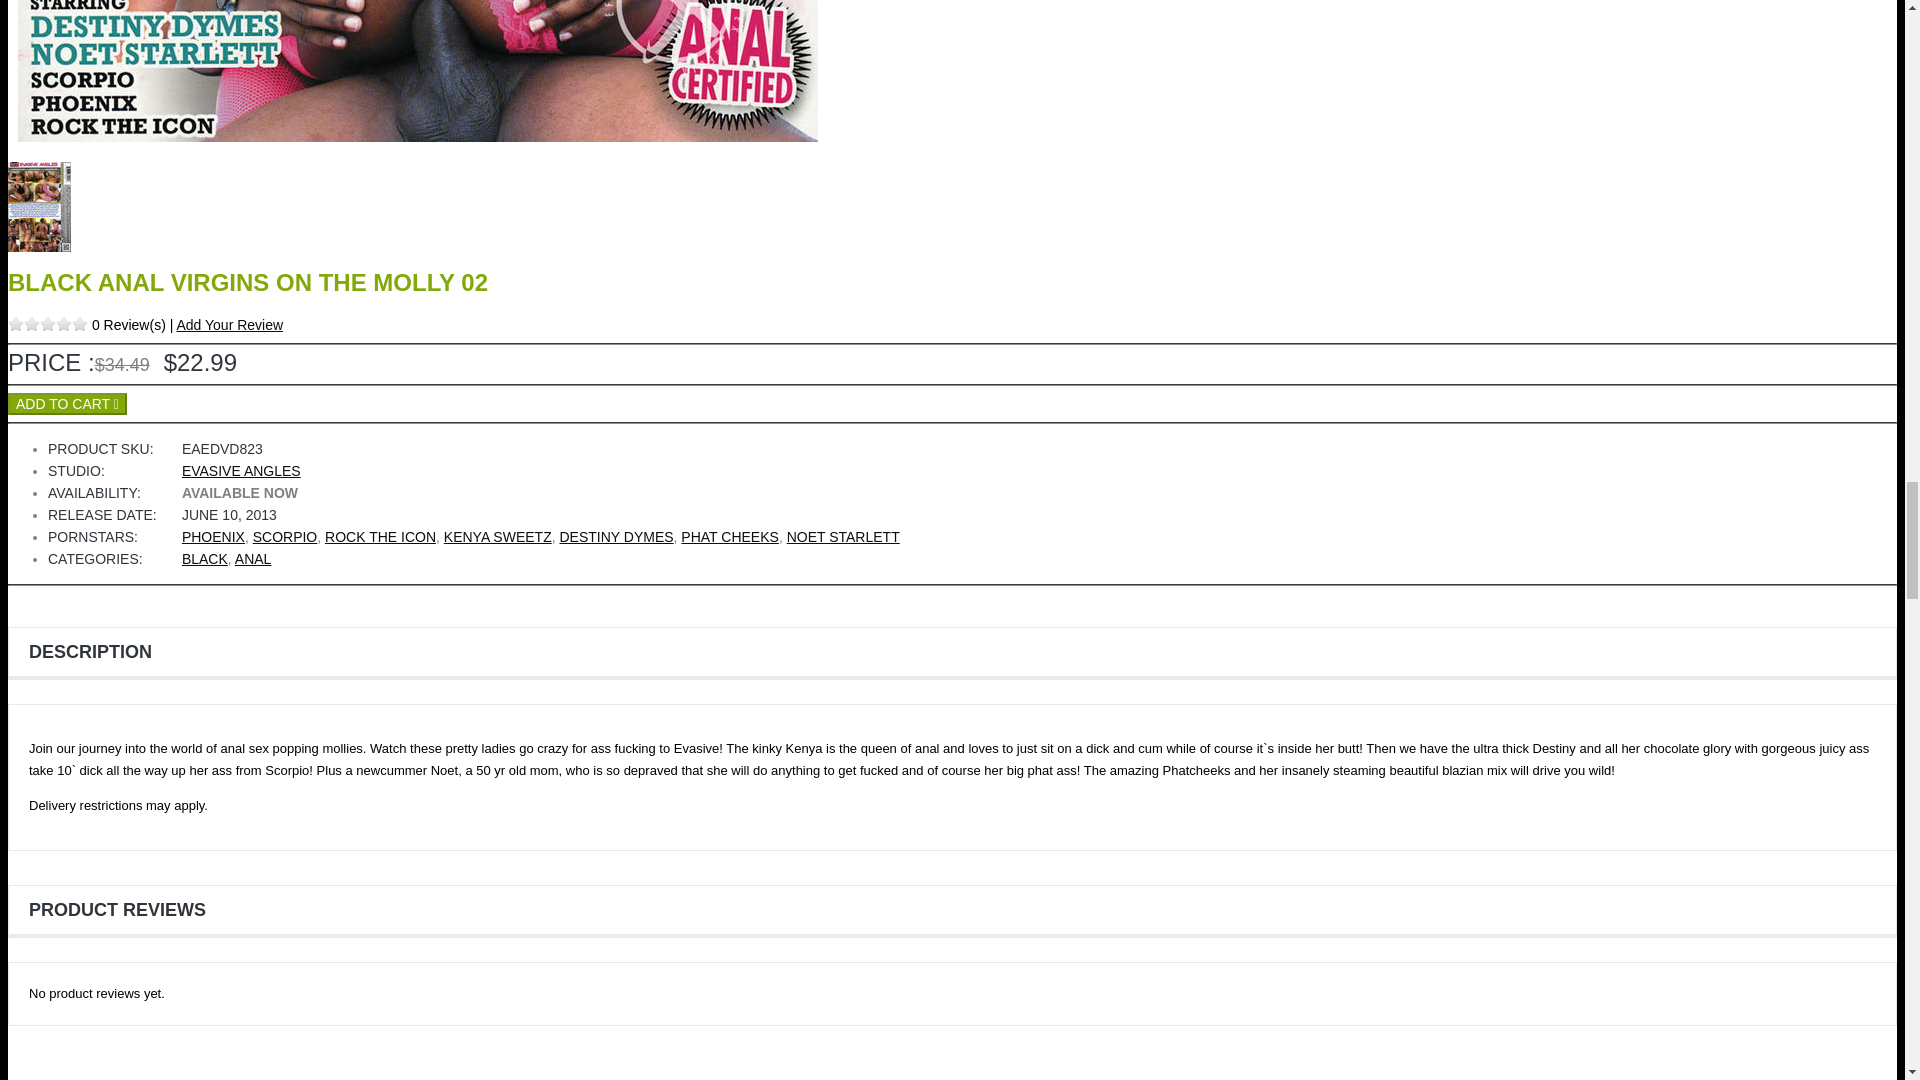 The image size is (1920, 1080). What do you see at coordinates (214, 537) in the screenshot?
I see `Phoenix` at bounding box center [214, 537].